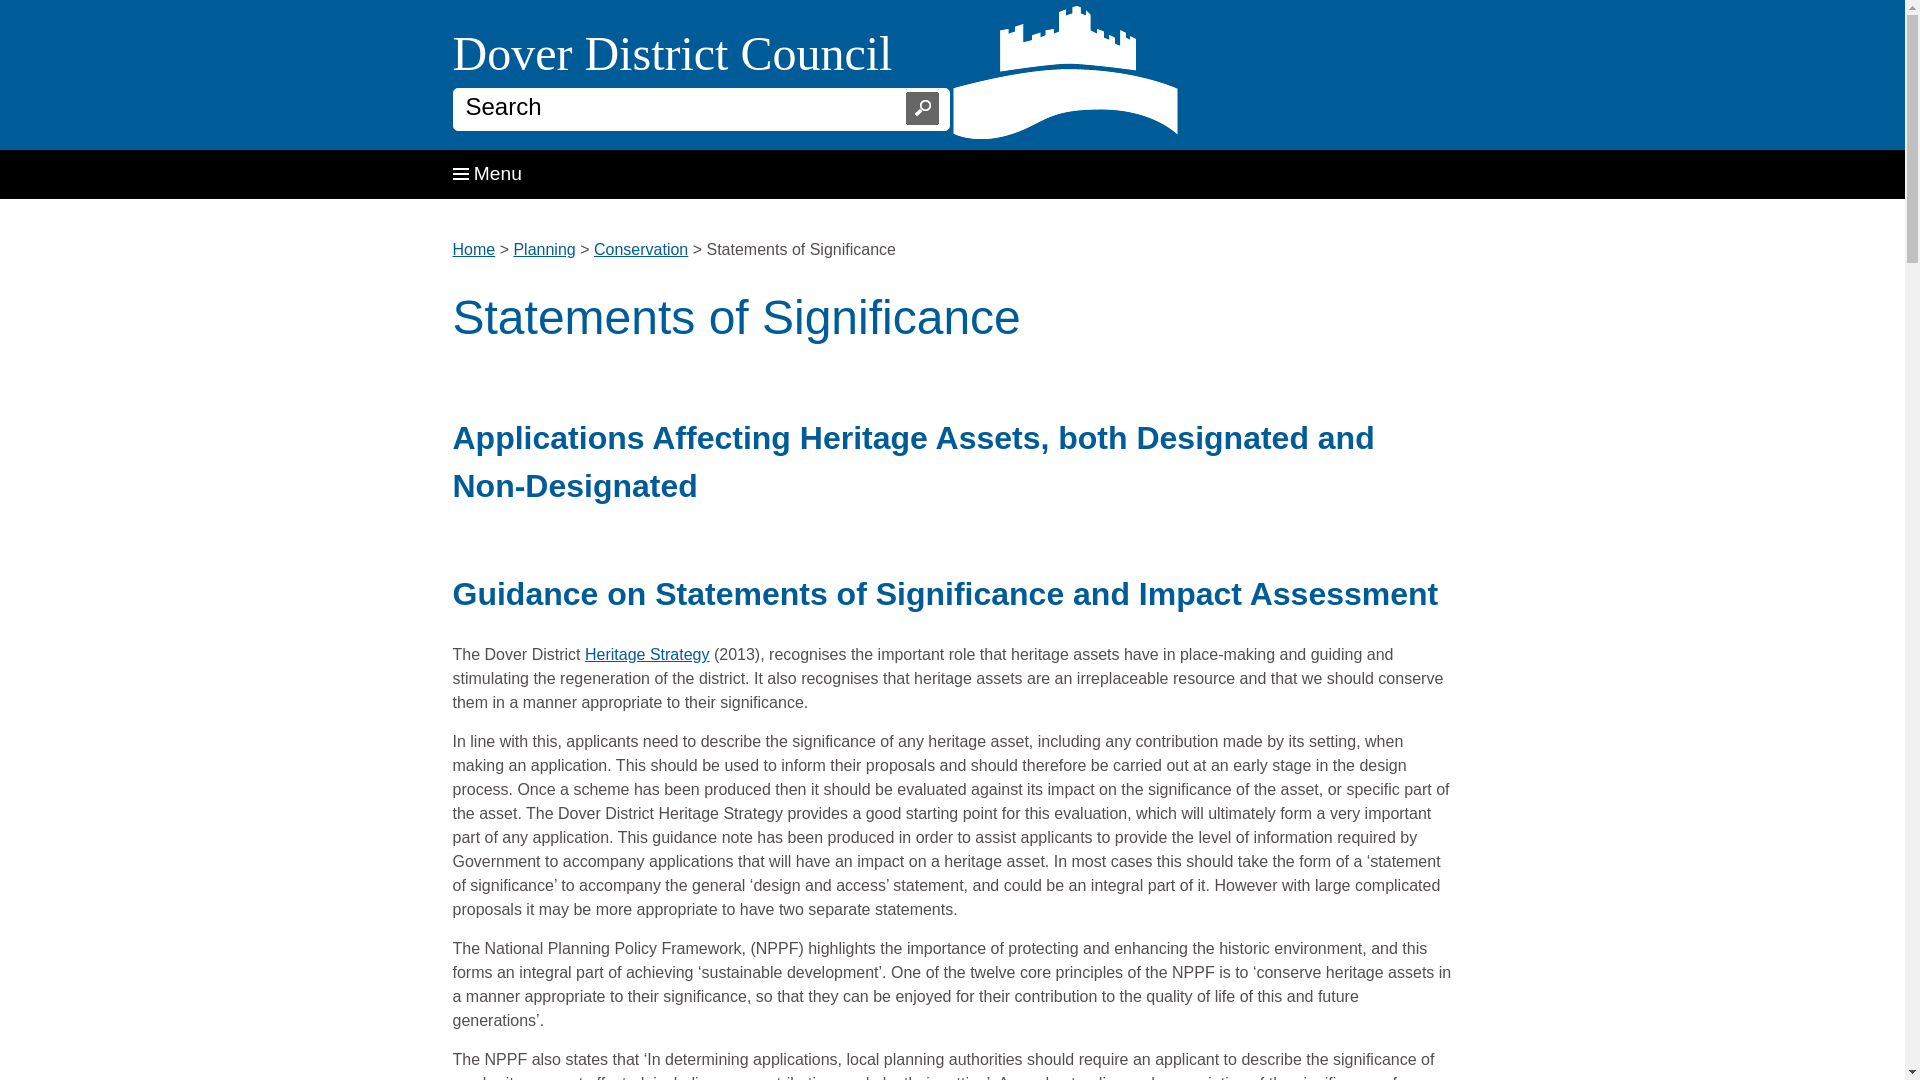 This screenshot has width=1920, height=1080. I want to click on Search, so click(666, 106).